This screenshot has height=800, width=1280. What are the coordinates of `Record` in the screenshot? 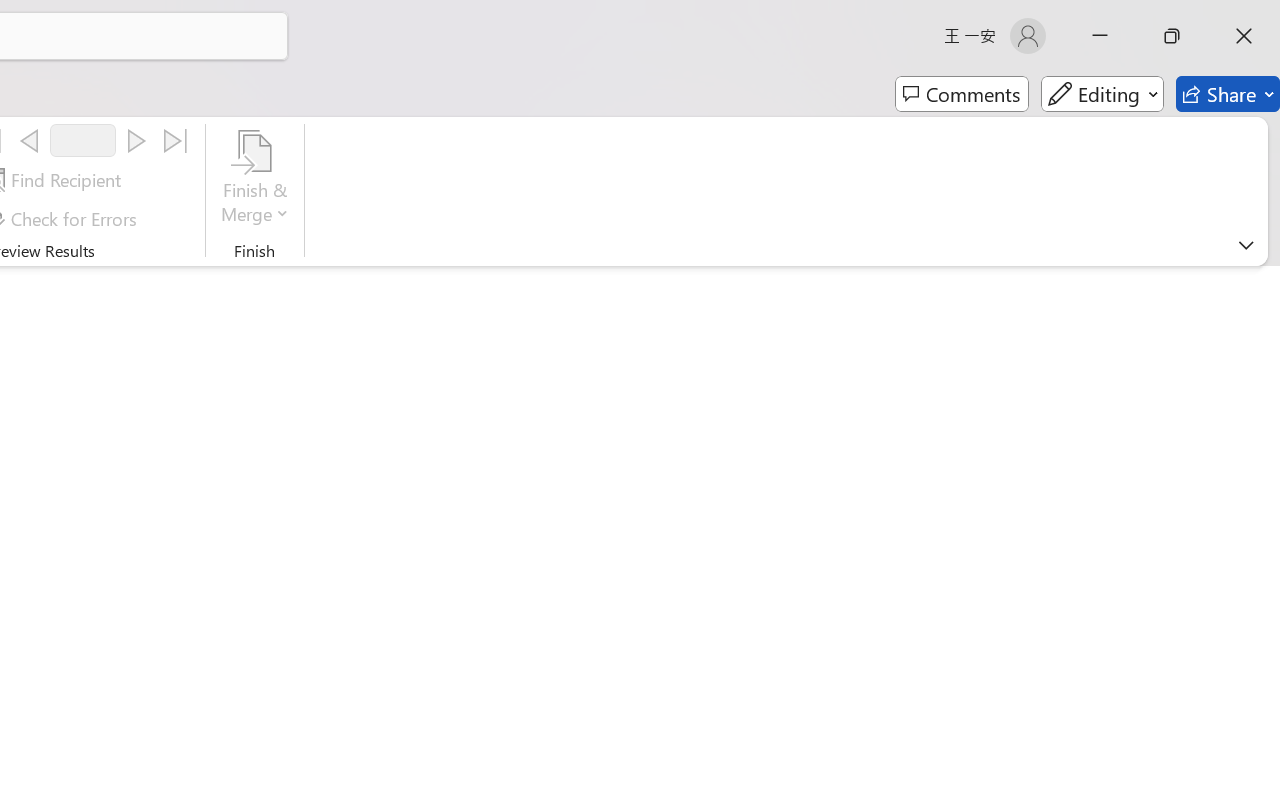 It's located at (83, 140).